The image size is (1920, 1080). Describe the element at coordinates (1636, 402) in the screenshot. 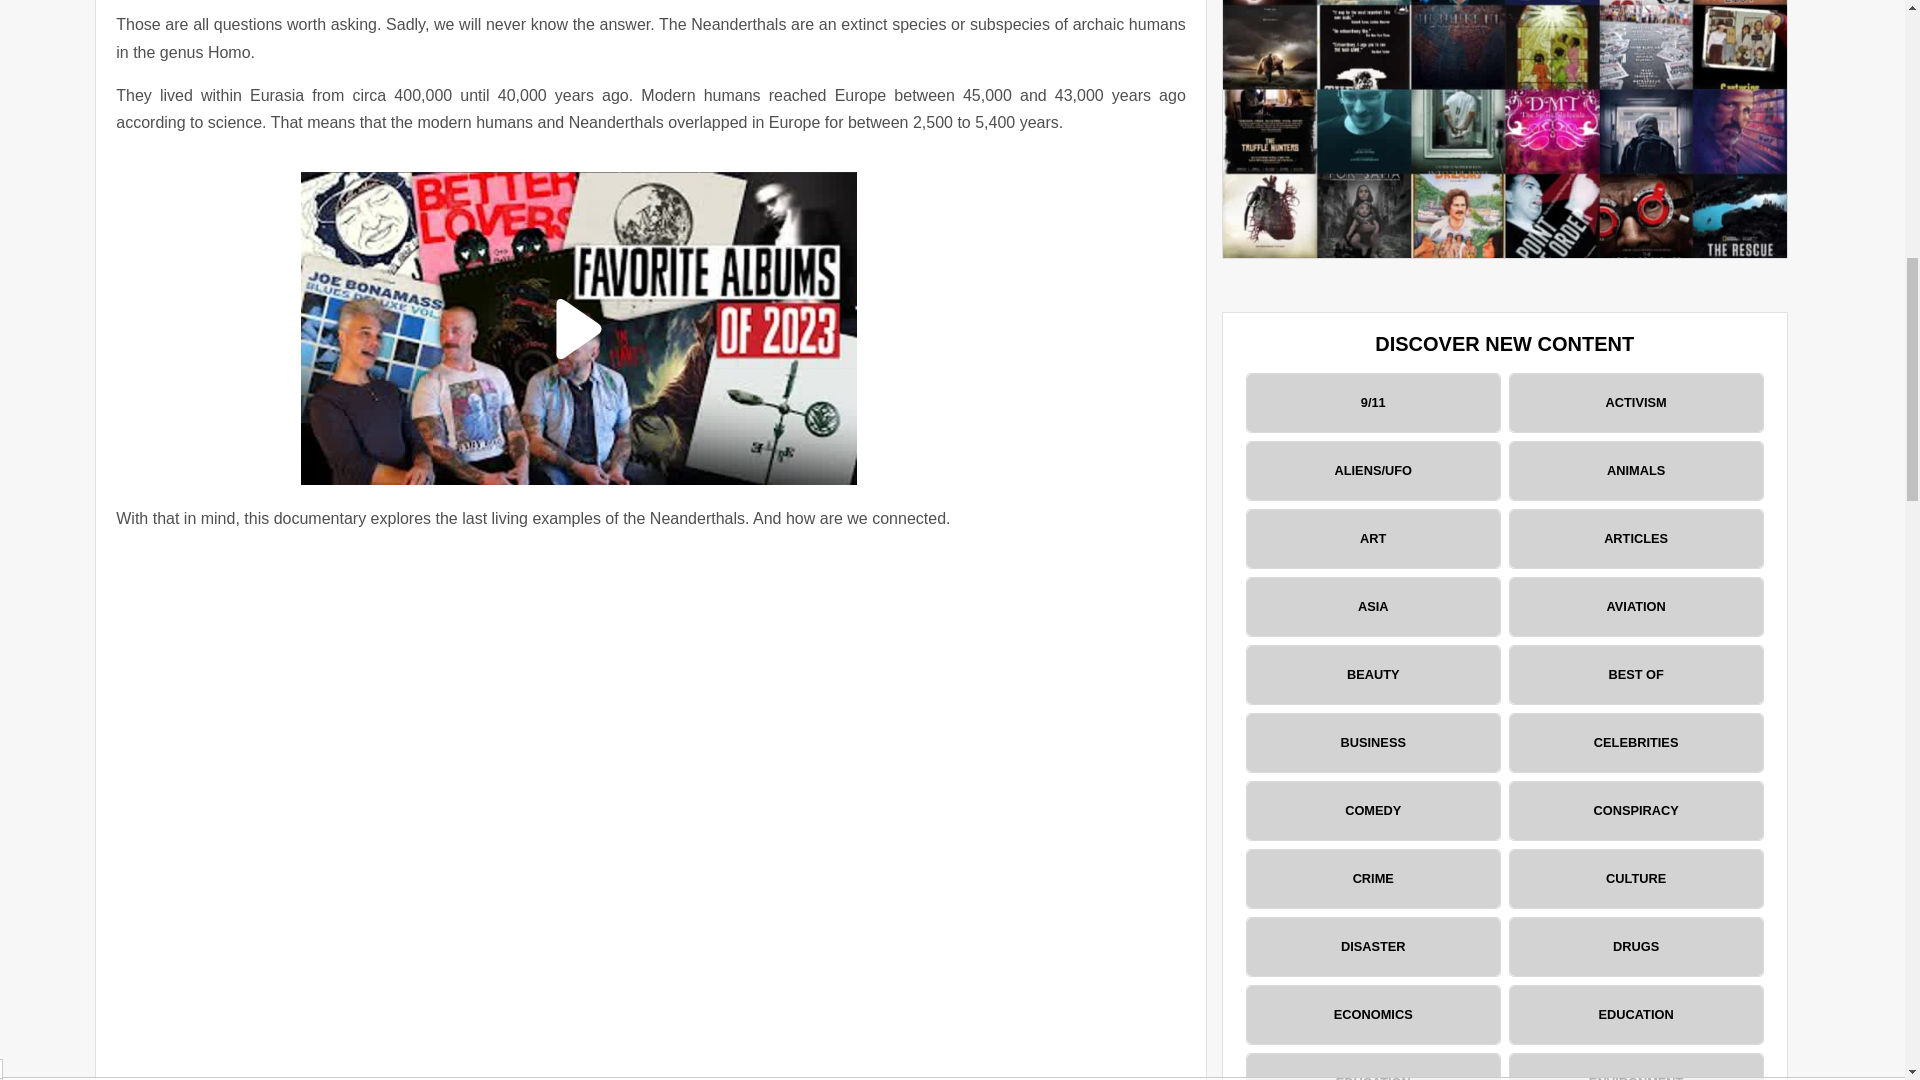

I see `ACTIVISM` at that location.